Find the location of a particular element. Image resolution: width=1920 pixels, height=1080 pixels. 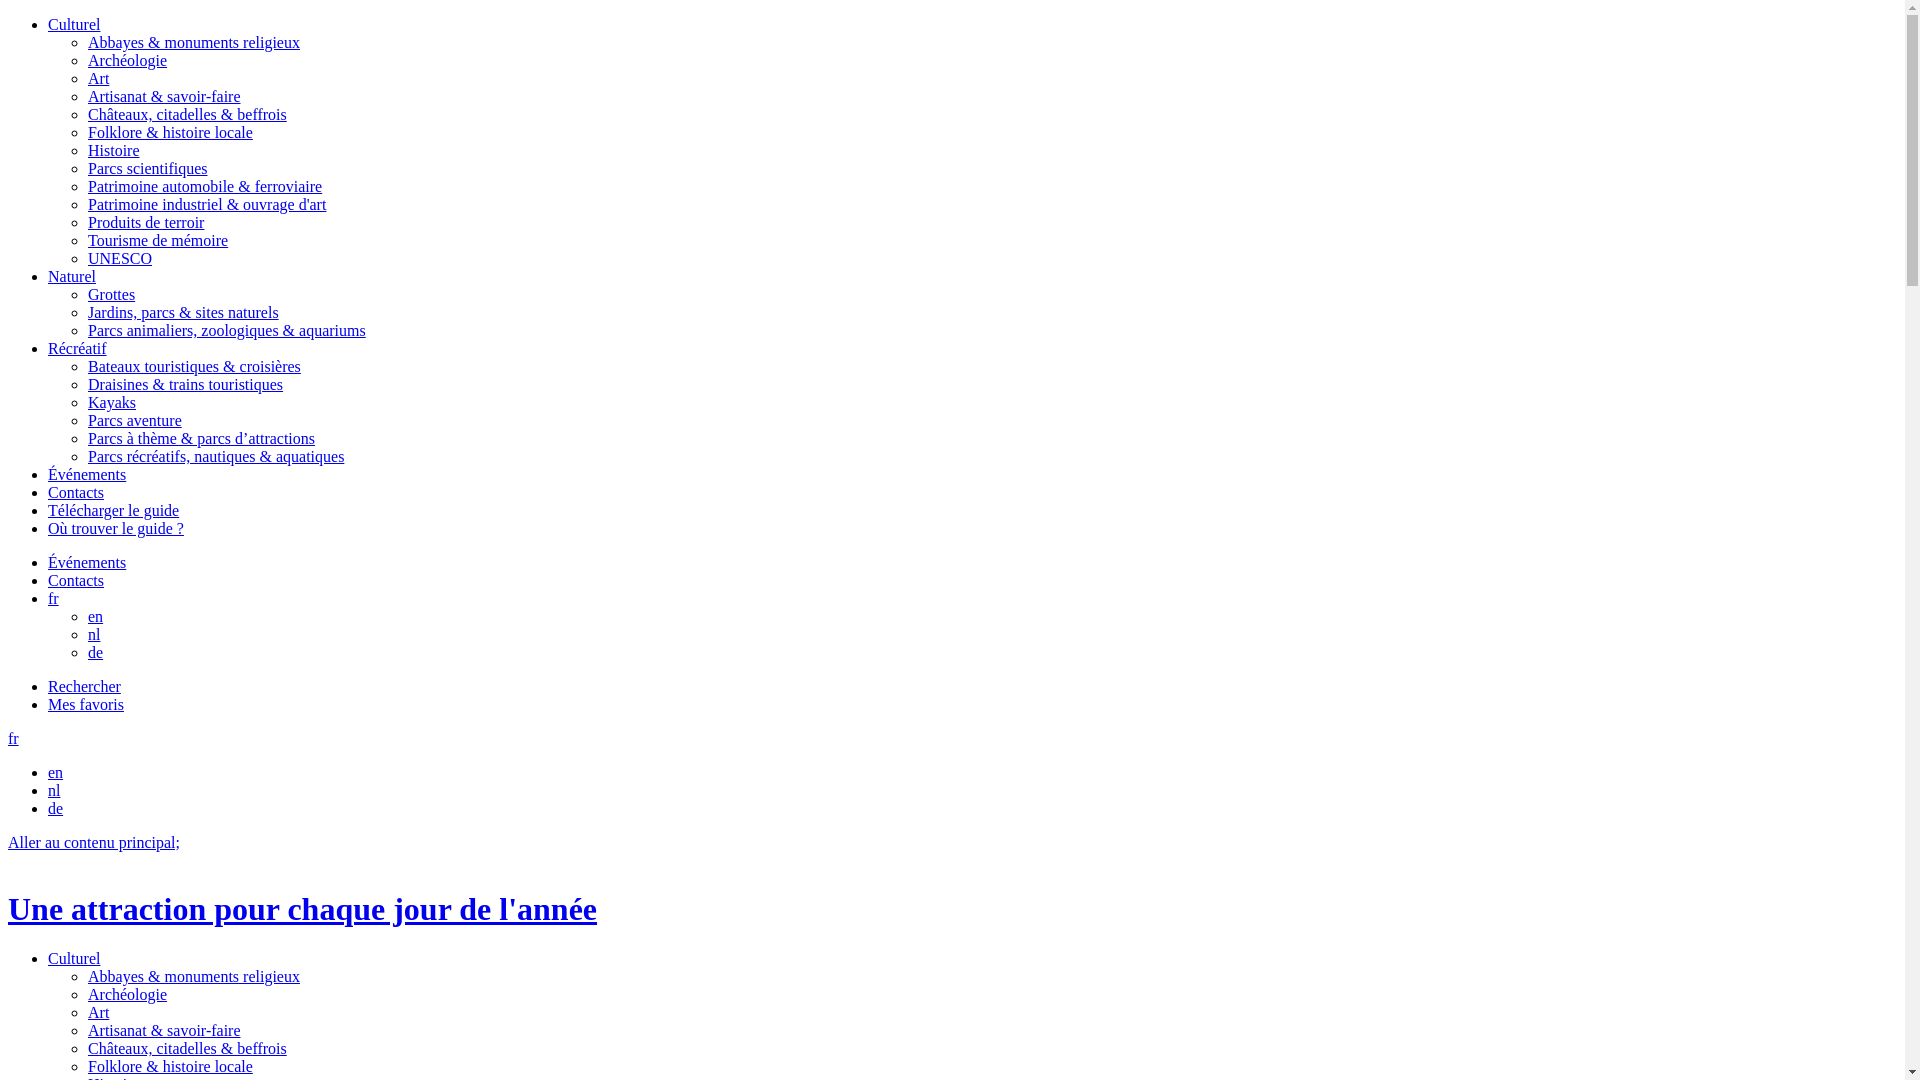

nl is located at coordinates (54, 790).